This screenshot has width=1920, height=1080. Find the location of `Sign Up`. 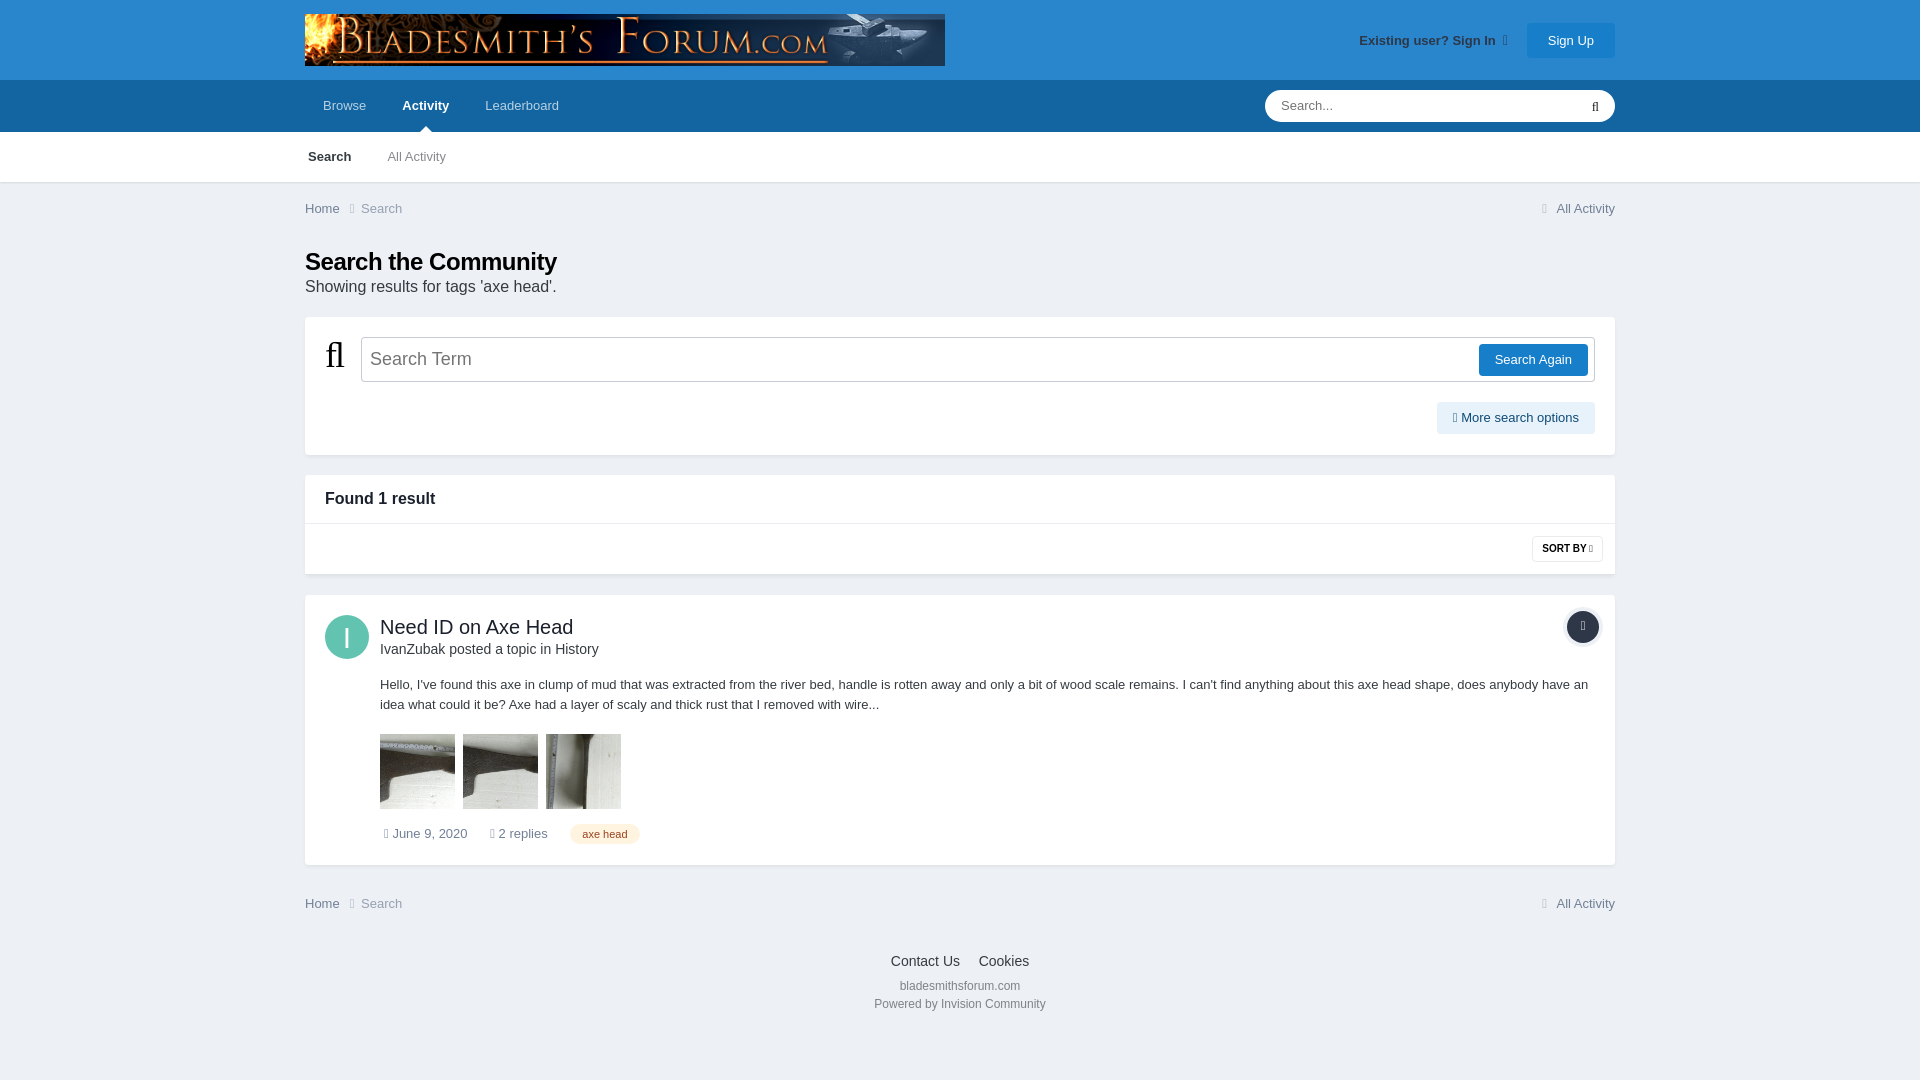

Sign Up is located at coordinates (1570, 39).